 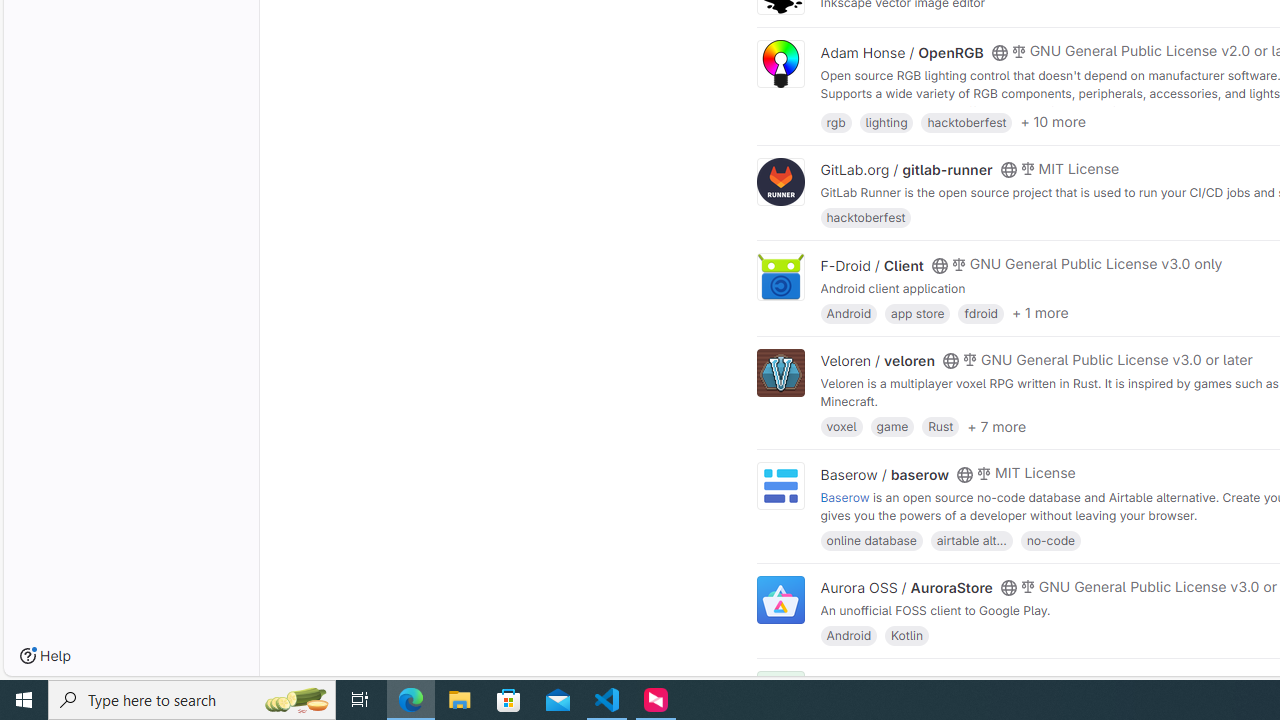 What do you see at coordinates (848, 634) in the screenshot?
I see `Android` at bounding box center [848, 634].